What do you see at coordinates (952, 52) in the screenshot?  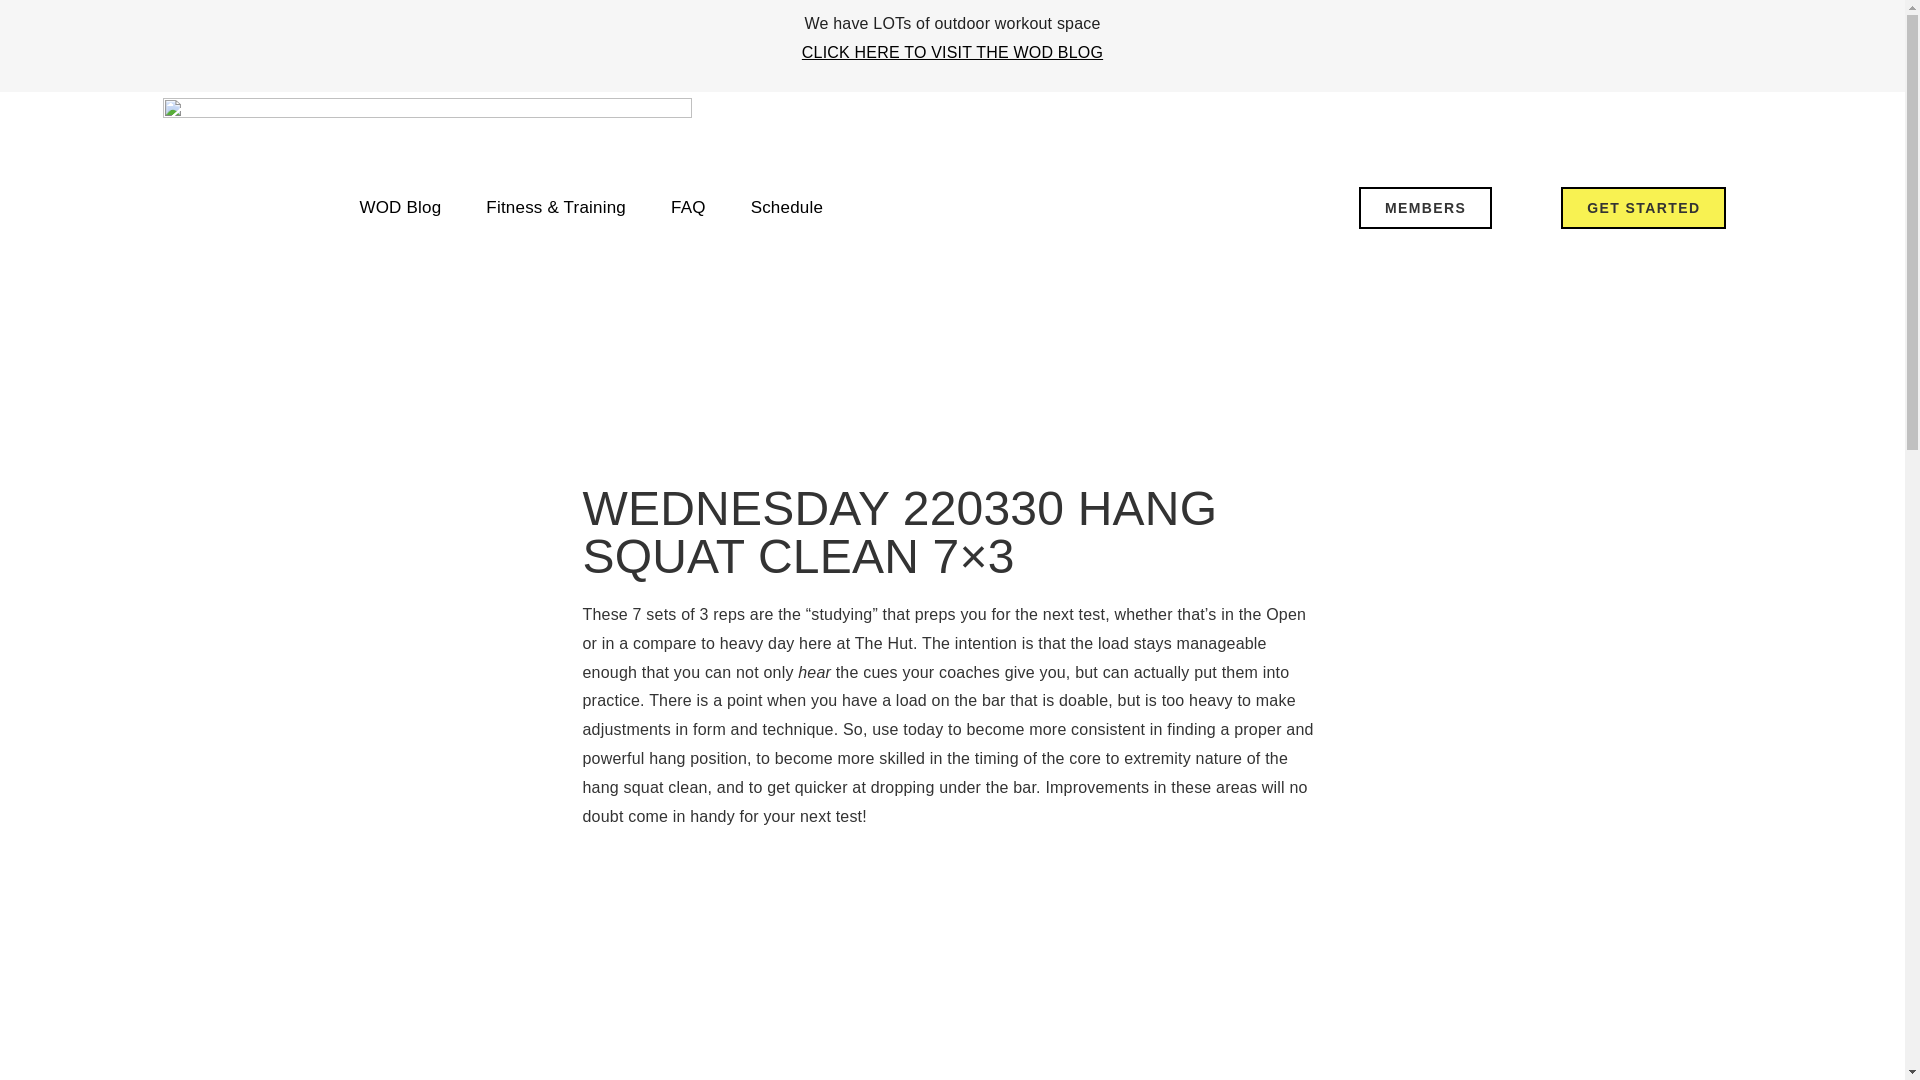 I see `CLICK HERE TO VISIT THE WOD BLOG` at bounding box center [952, 52].